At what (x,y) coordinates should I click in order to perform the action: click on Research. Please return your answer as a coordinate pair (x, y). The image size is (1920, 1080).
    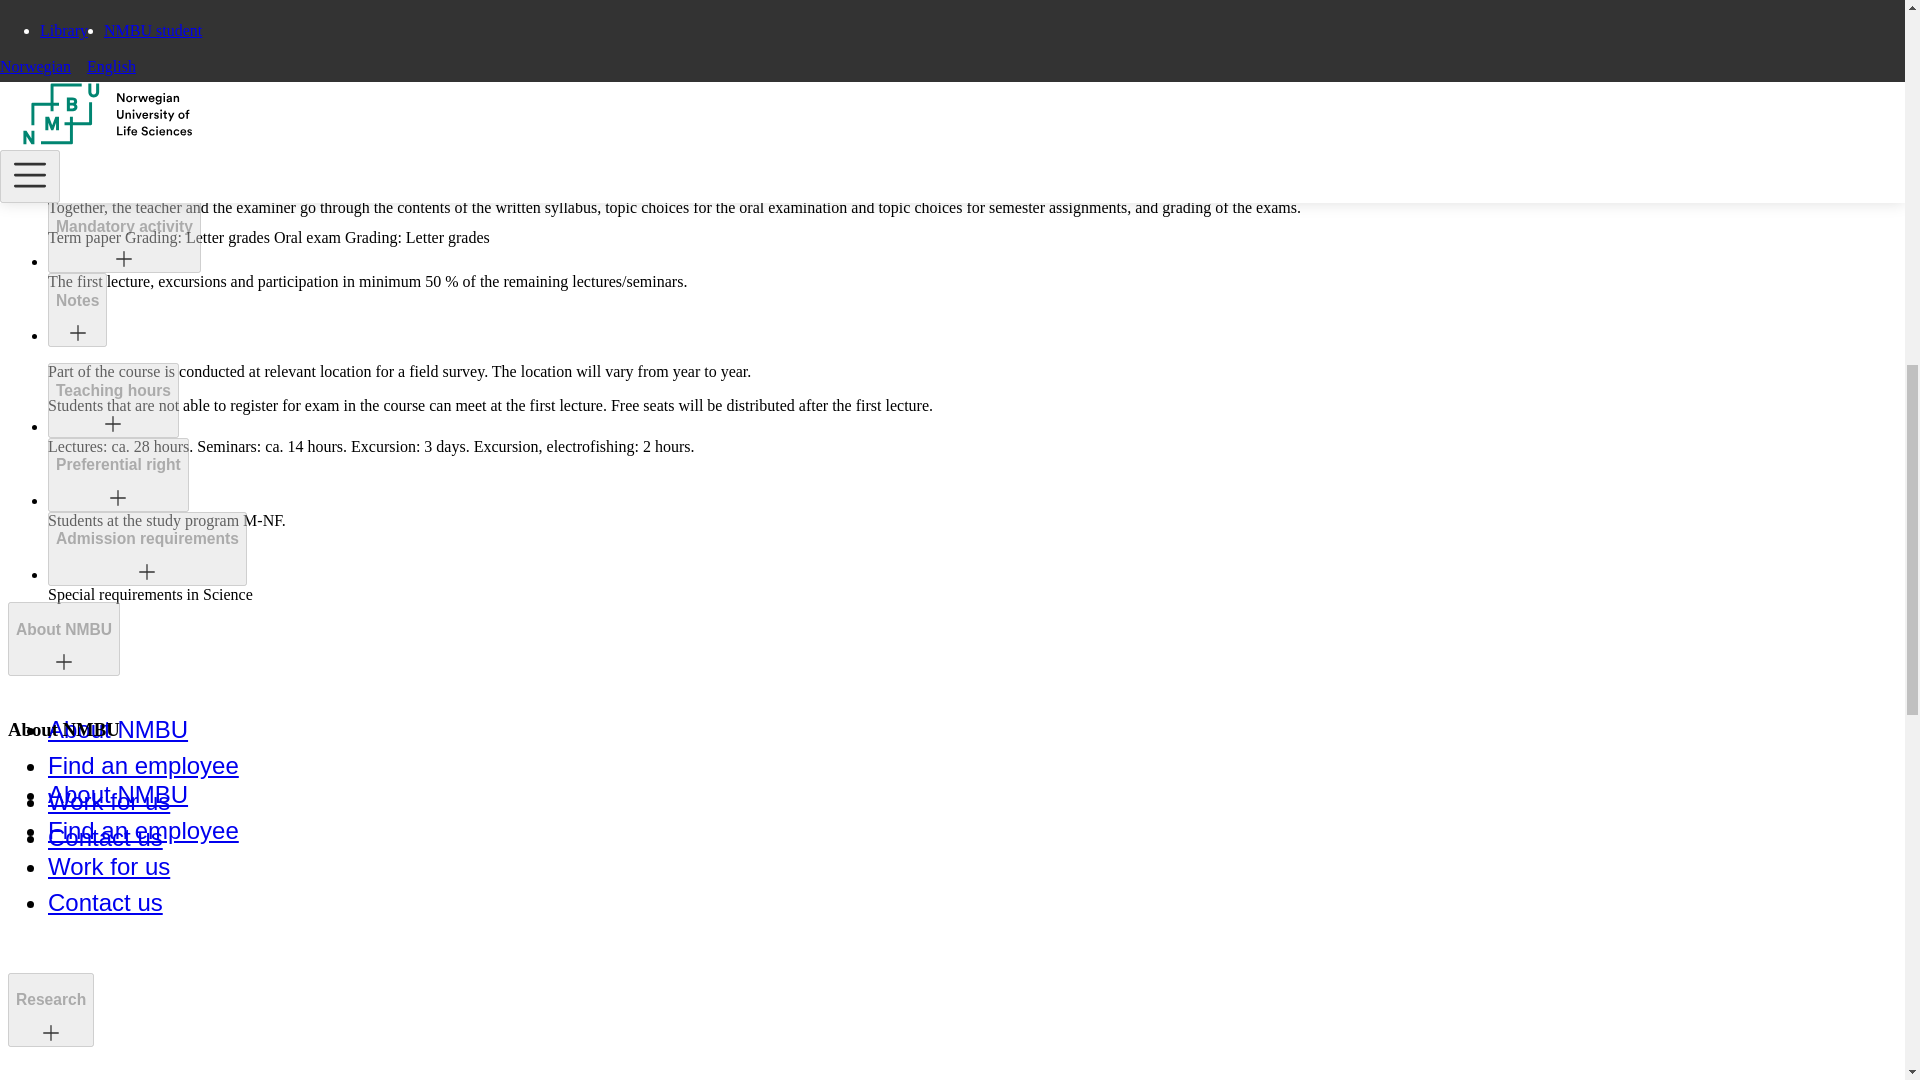
    Looking at the image, I should click on (50, 1010).